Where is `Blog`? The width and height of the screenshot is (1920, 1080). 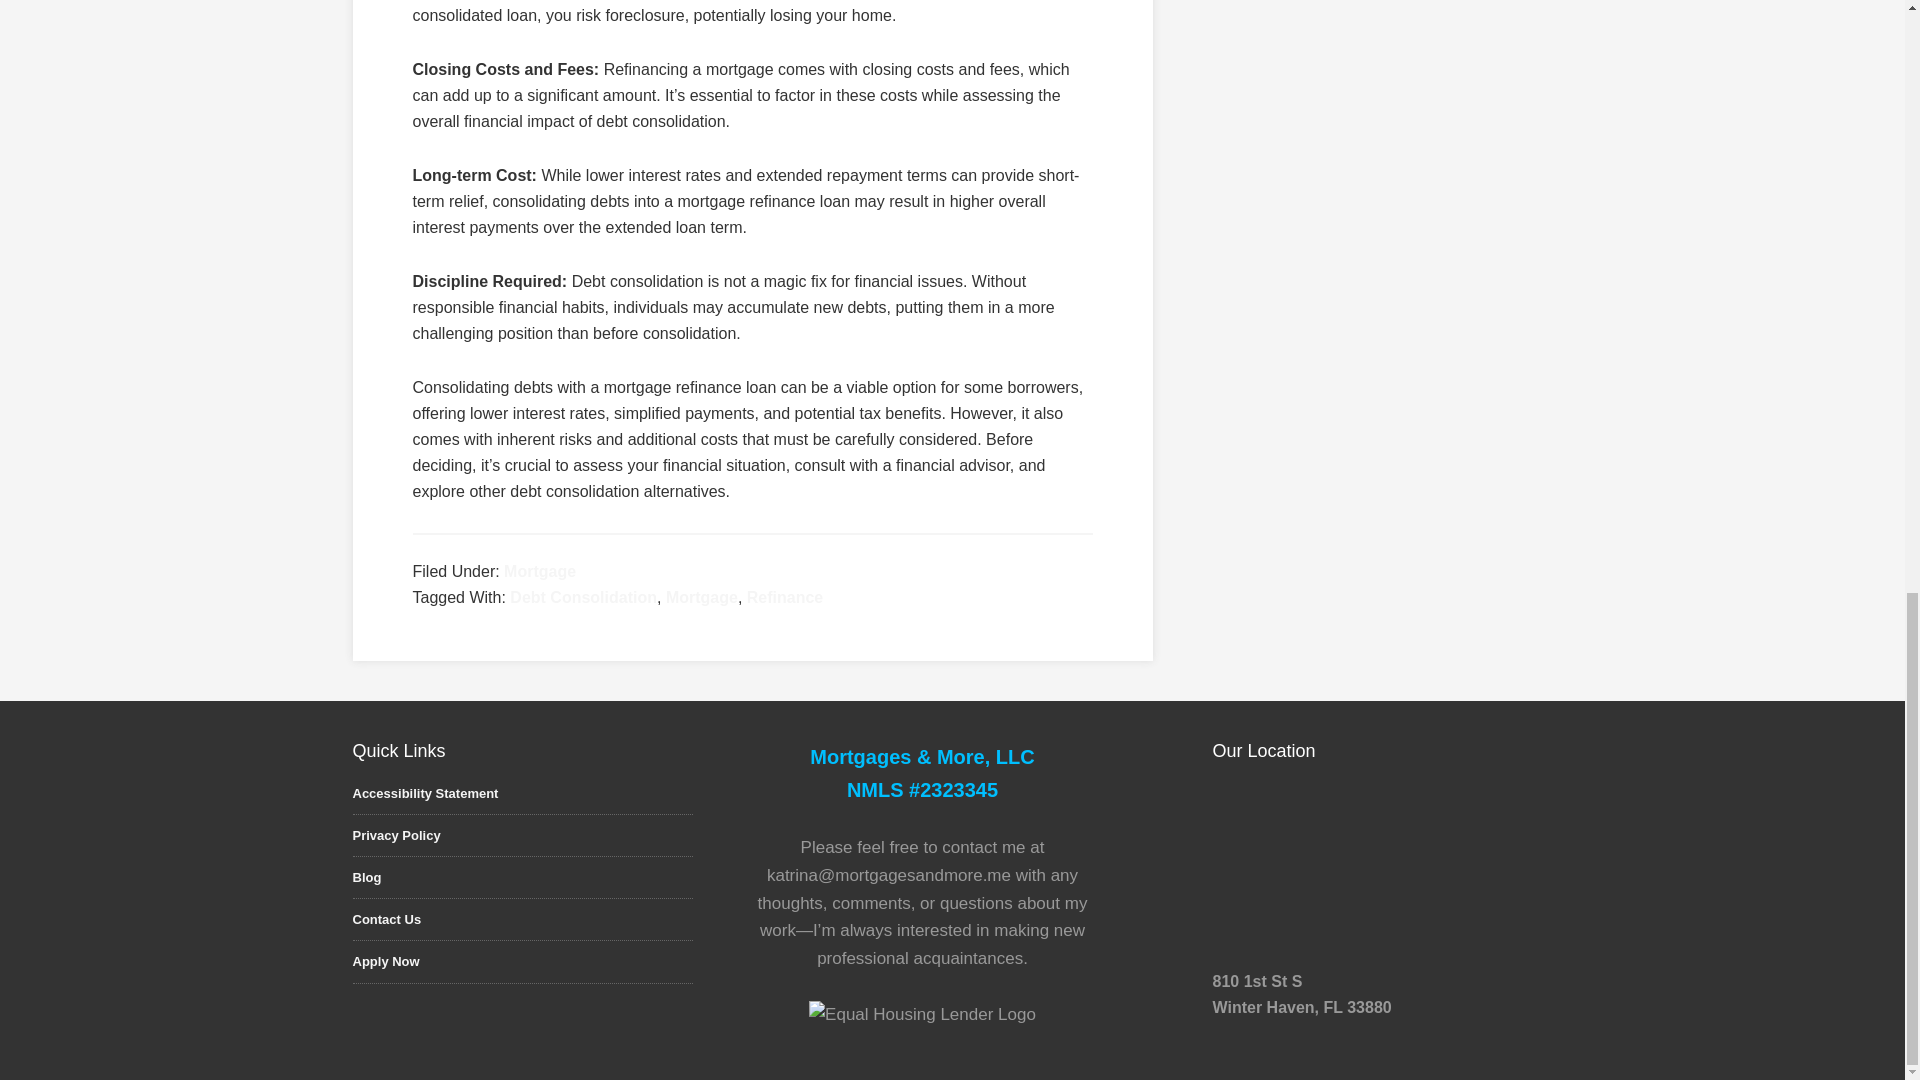 Blog is located at coordinates (366, 877).